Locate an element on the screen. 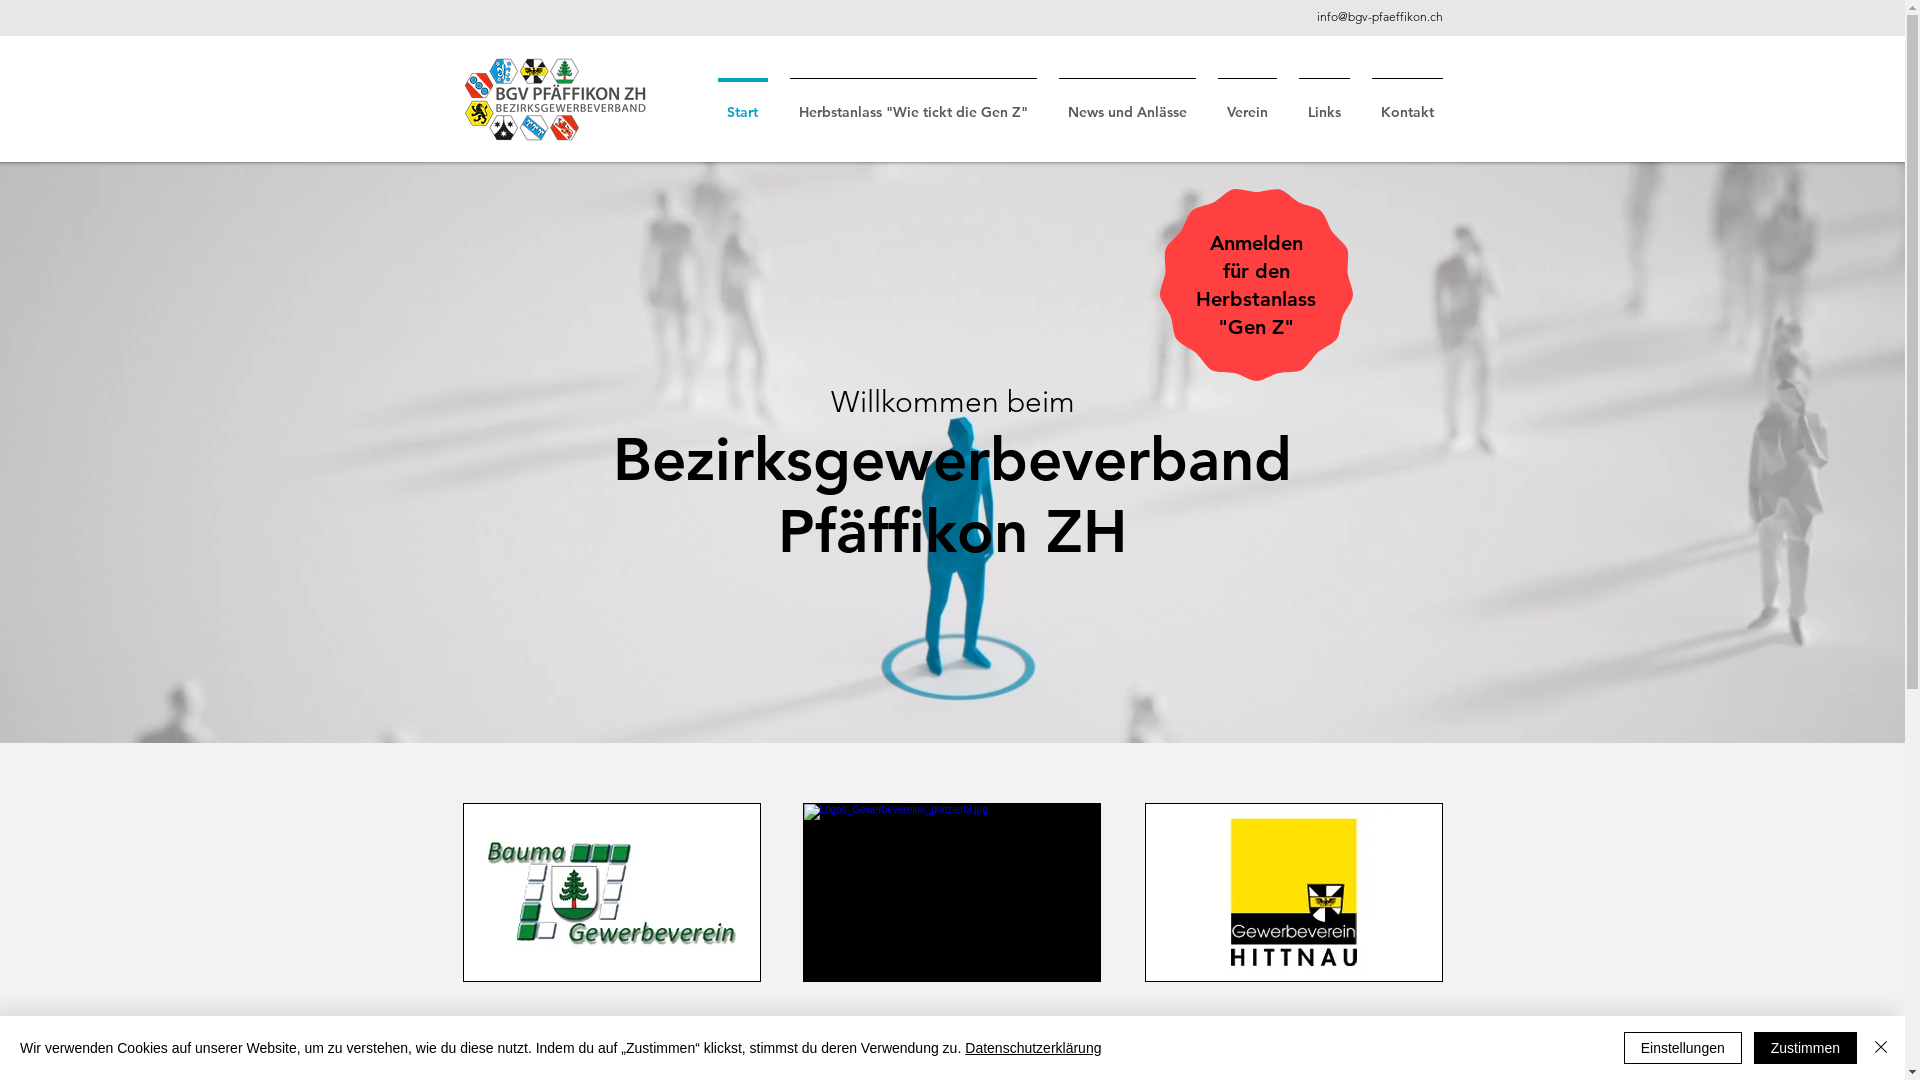  Links is located at coordinates (1324, 102).